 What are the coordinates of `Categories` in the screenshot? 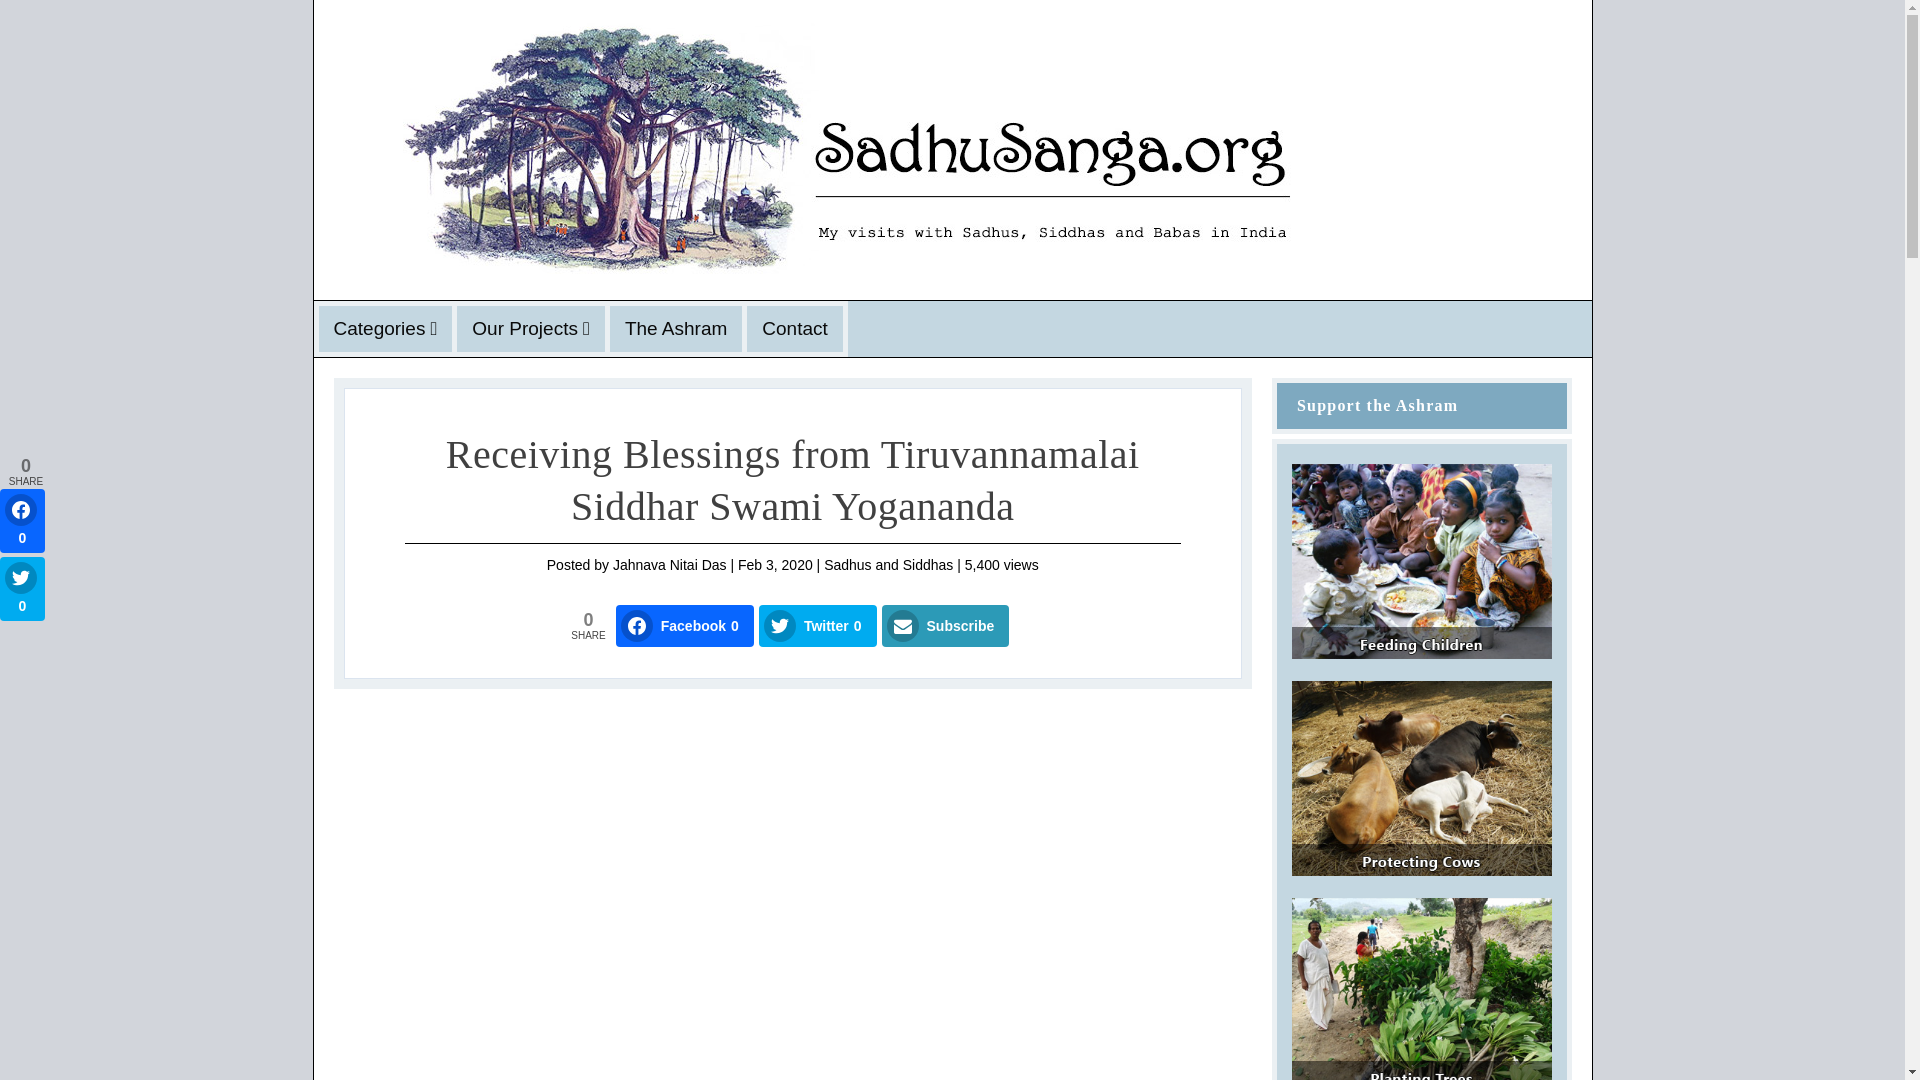 It's located at (386, 328).